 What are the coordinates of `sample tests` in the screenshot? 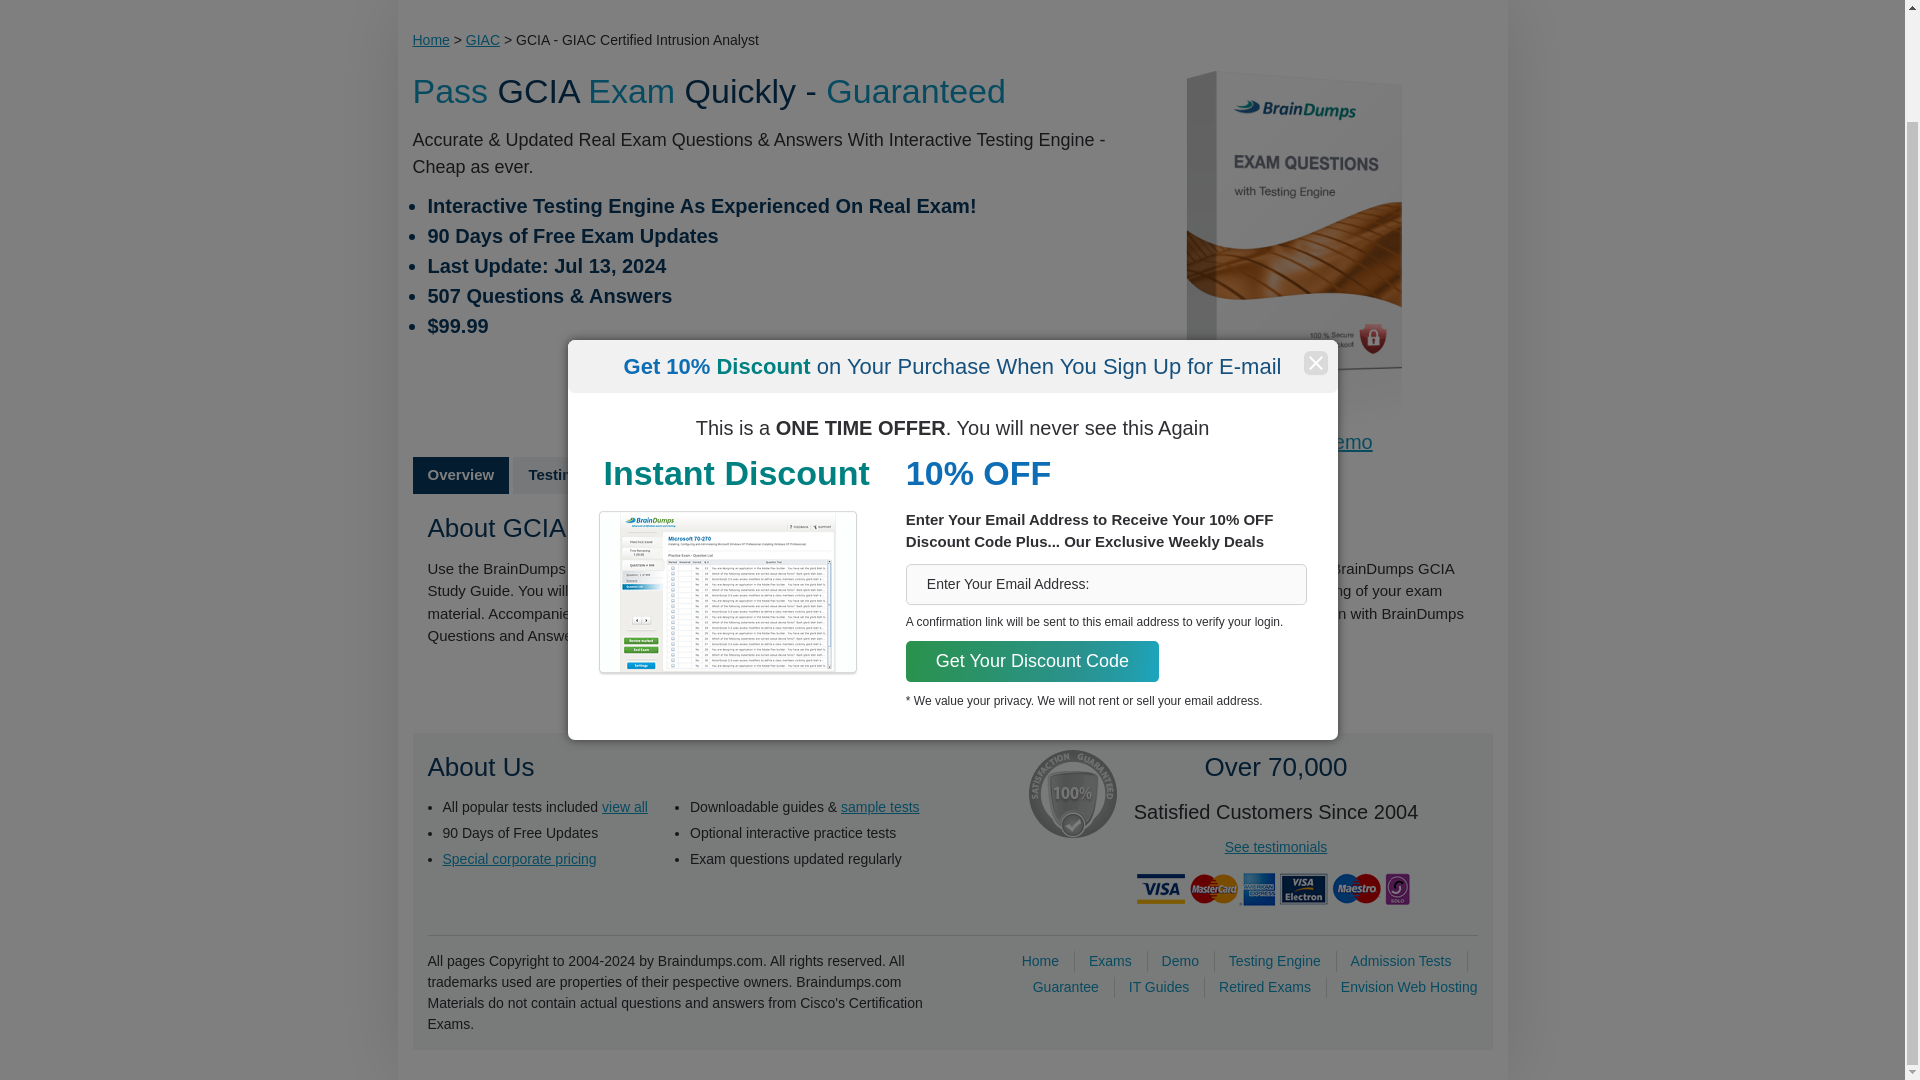 It's located at (880, 806).